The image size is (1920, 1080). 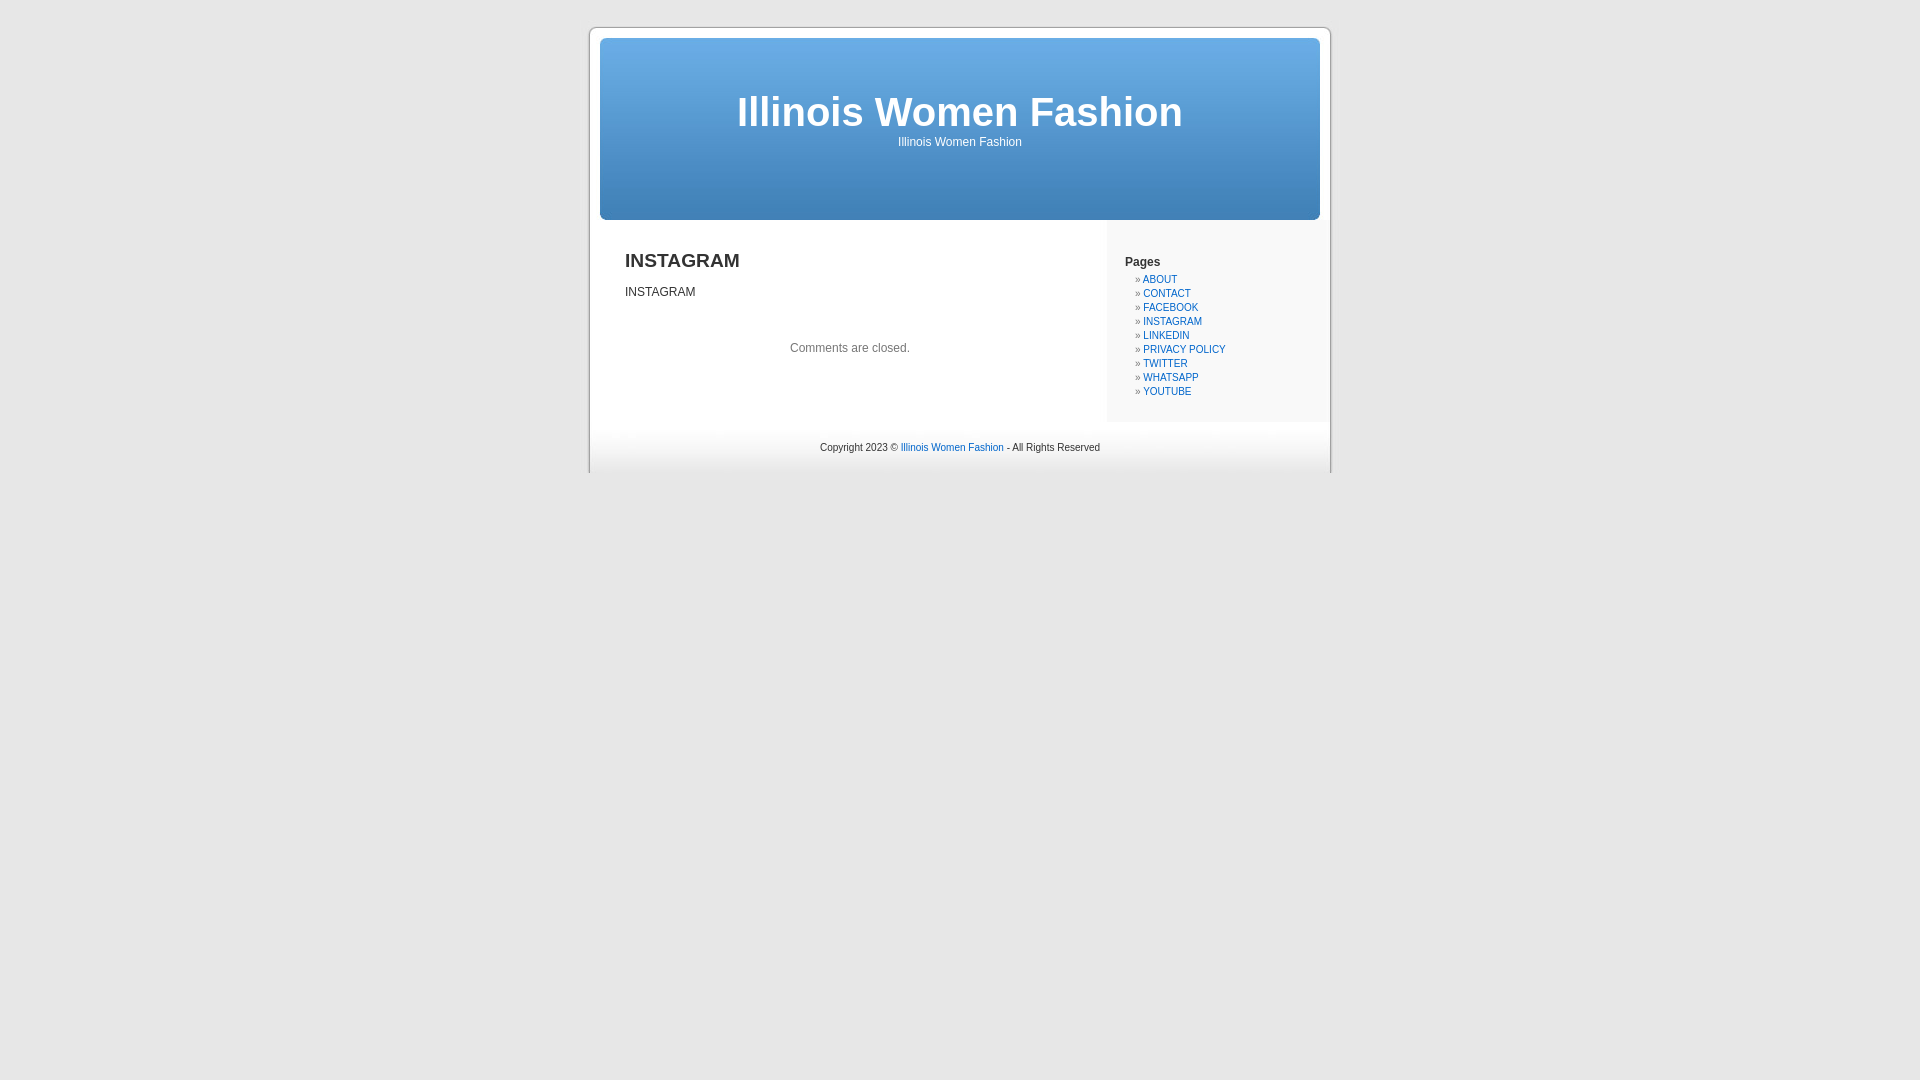 What do you see at coordinates (1170, 378) in the screenshot?
I see `WHATSAPP` at bounding box center [1170, 378].